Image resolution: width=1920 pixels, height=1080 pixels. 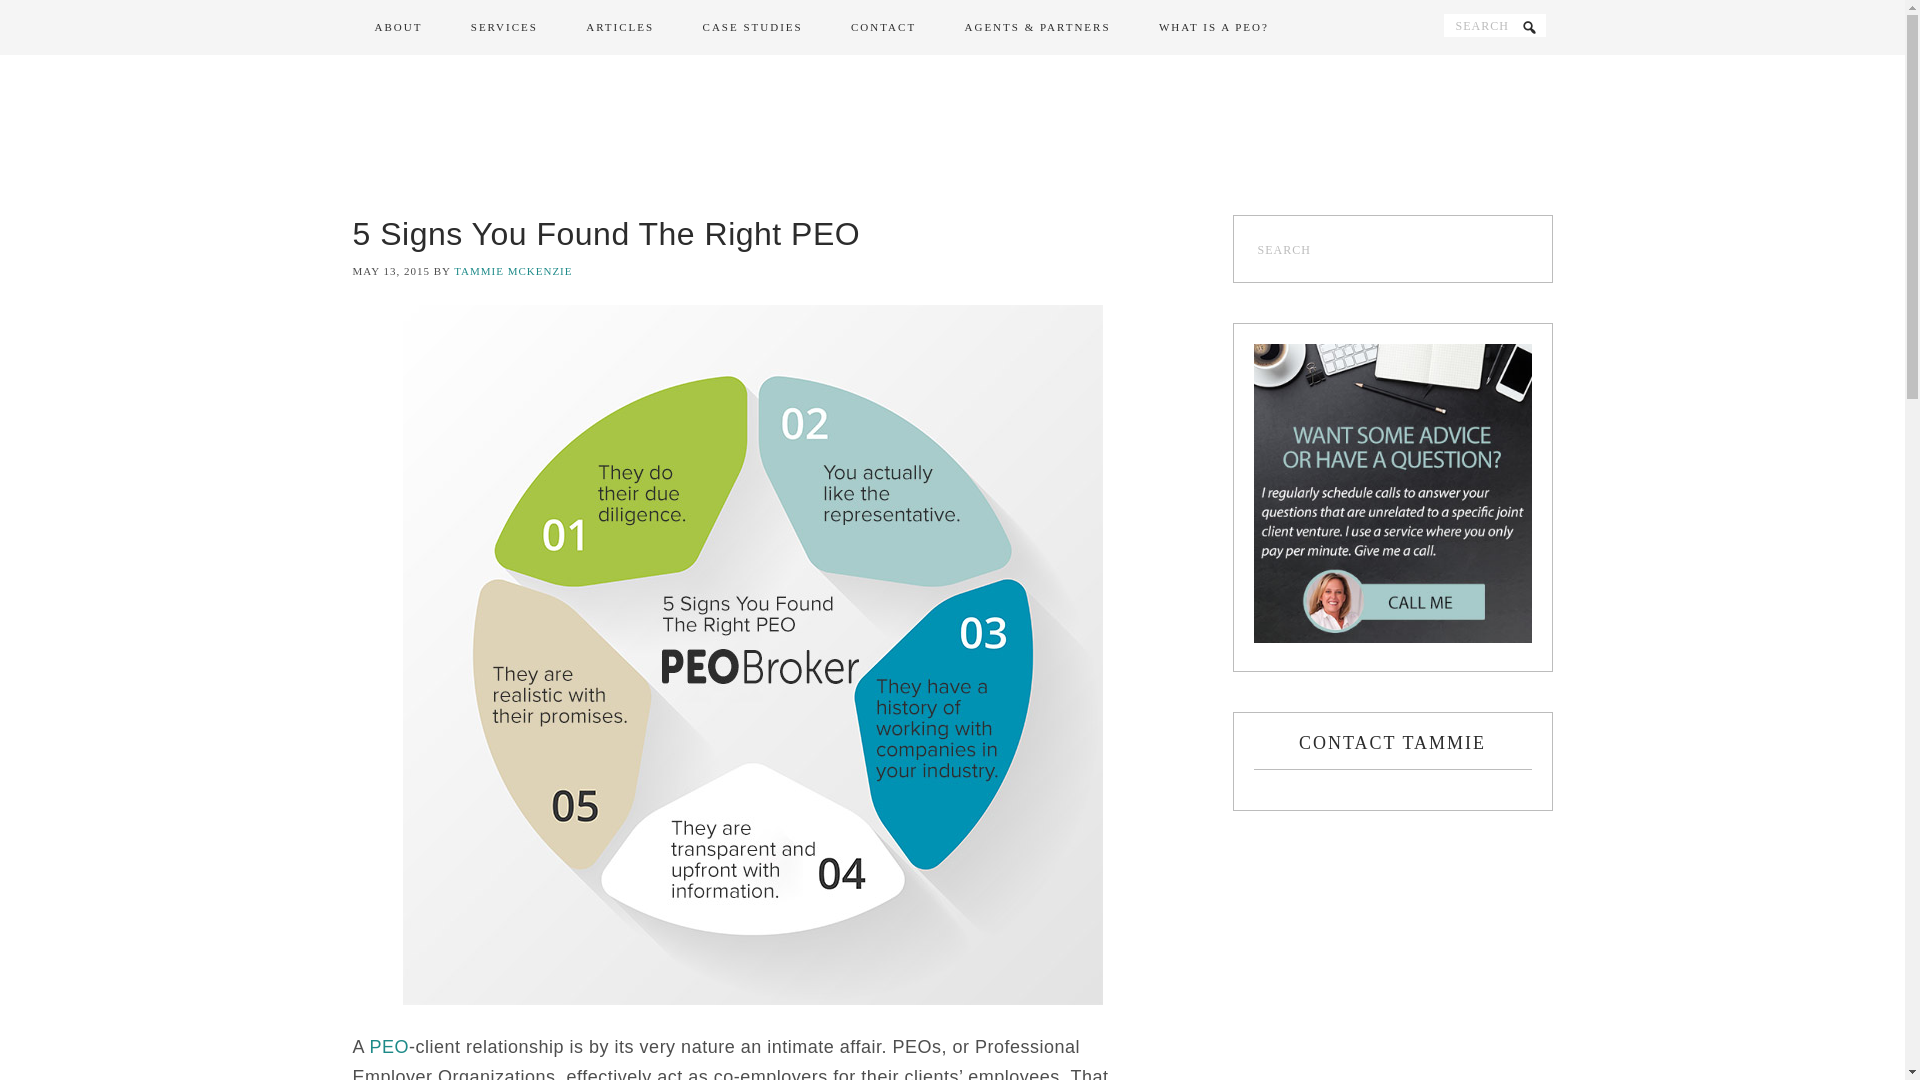 What do you see at coordinates (952, 134) in the screenshot?
I see `PEO Broker` at bounding box center [952, 134].